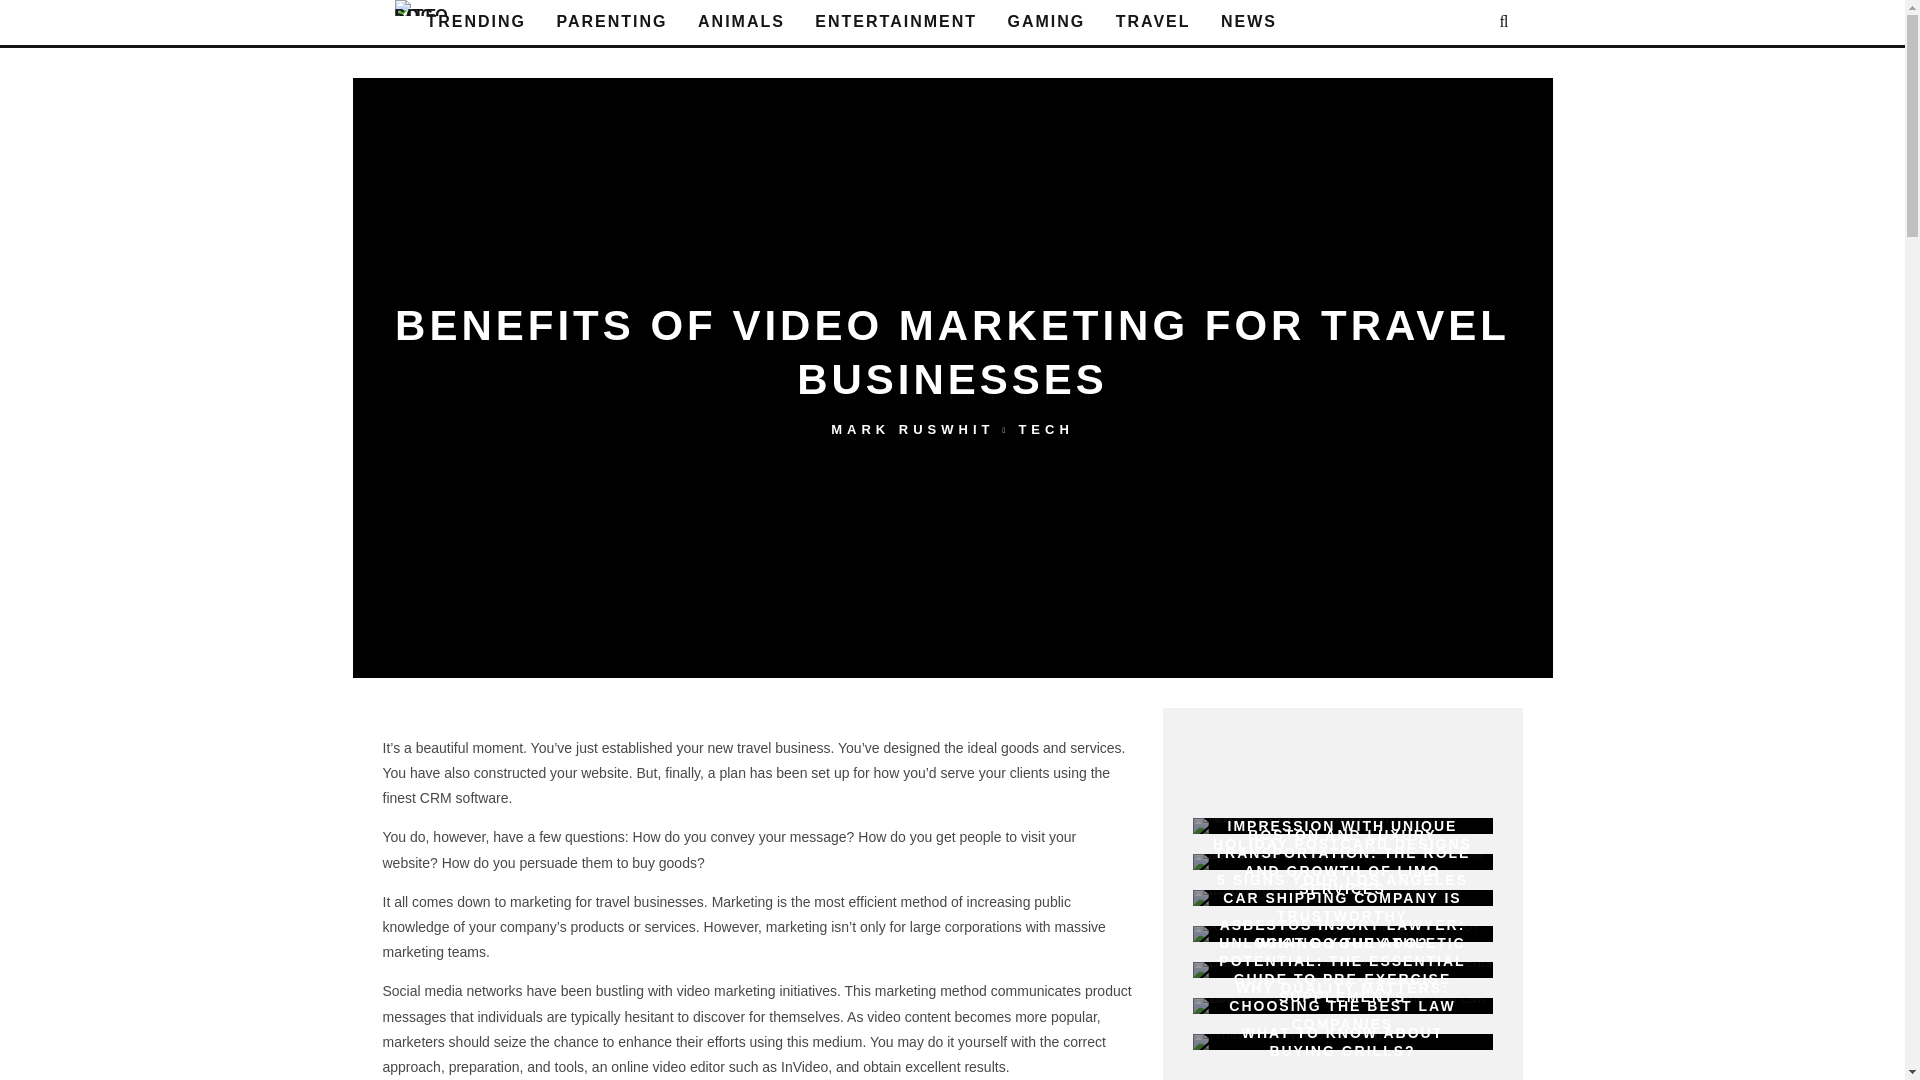  Describe the element at coordinates (1248, 22) in the screenshot. I see `NEWS` at that location.